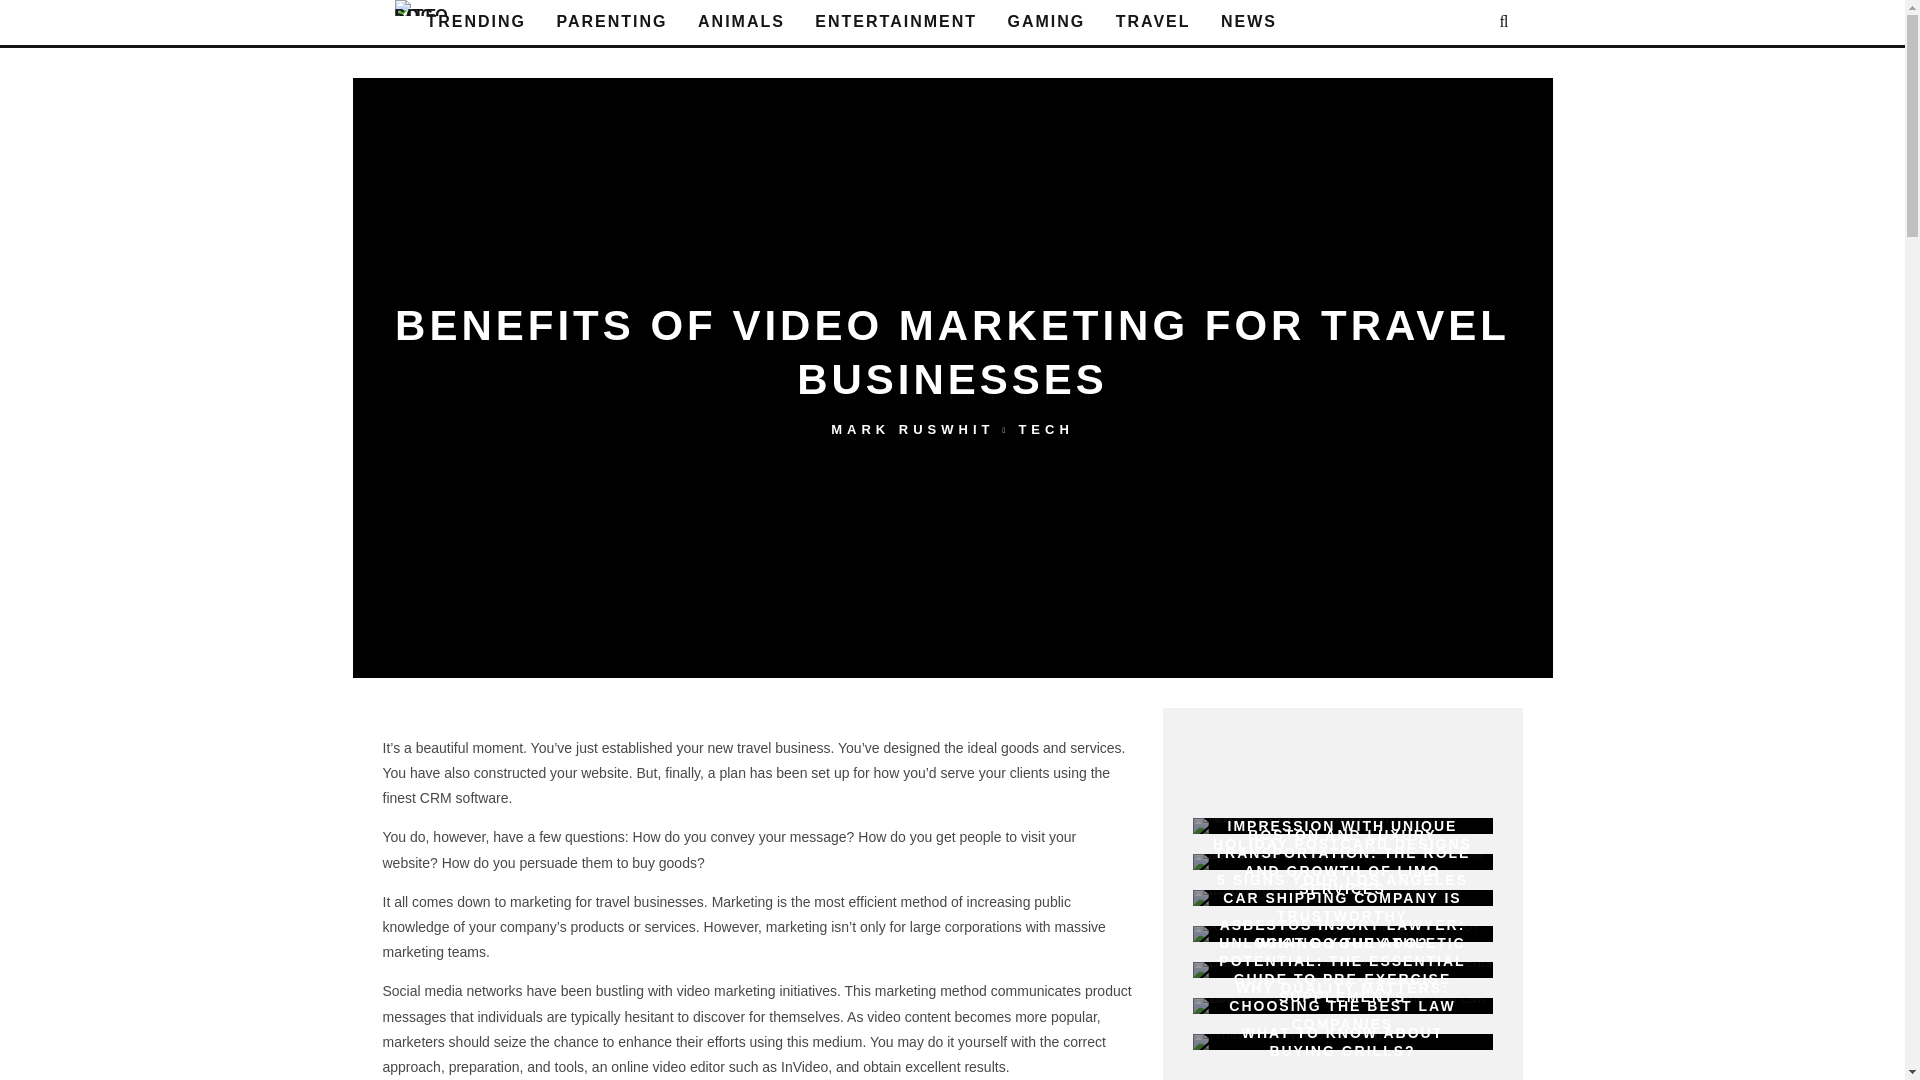  Describe the element at coordinates (1248, 22) in the screenshot. I see `NEWS` at that location.